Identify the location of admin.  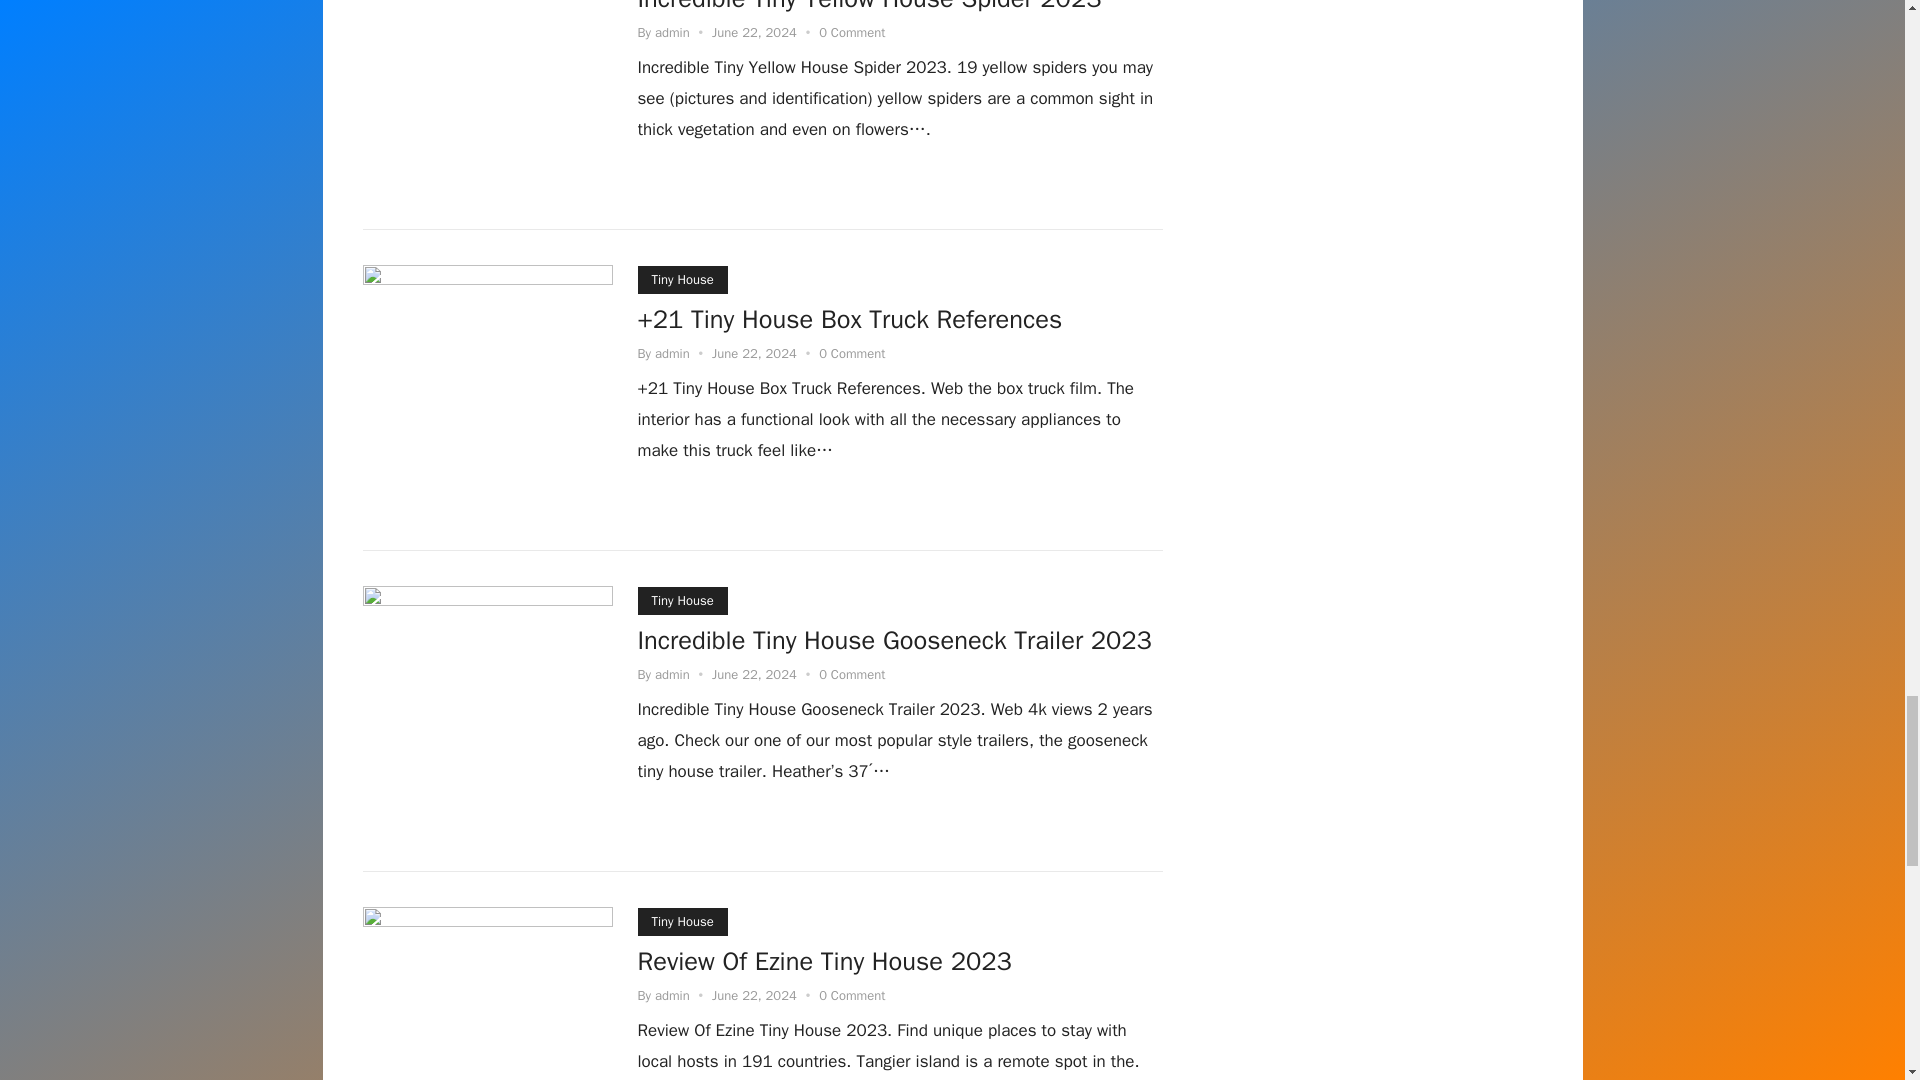
(672, 352).